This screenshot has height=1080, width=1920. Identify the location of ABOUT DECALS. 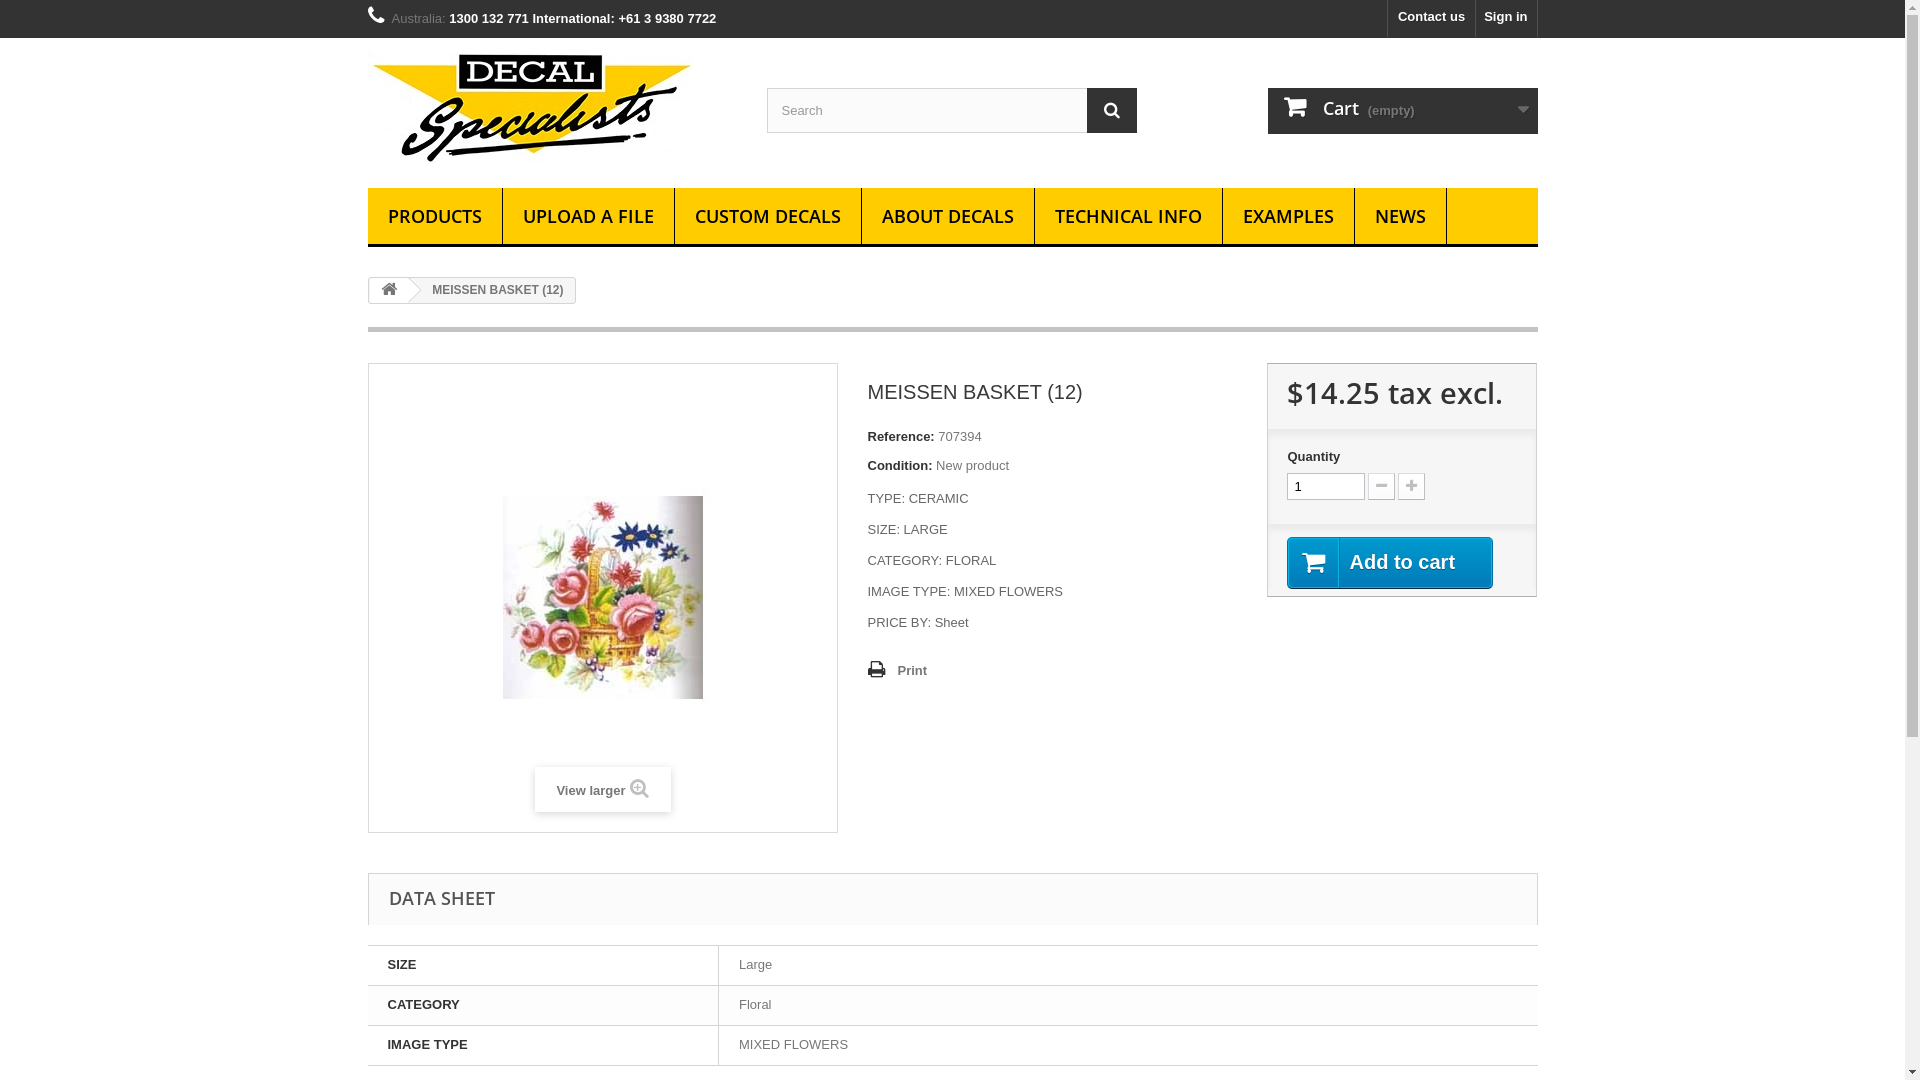
(948, 218).